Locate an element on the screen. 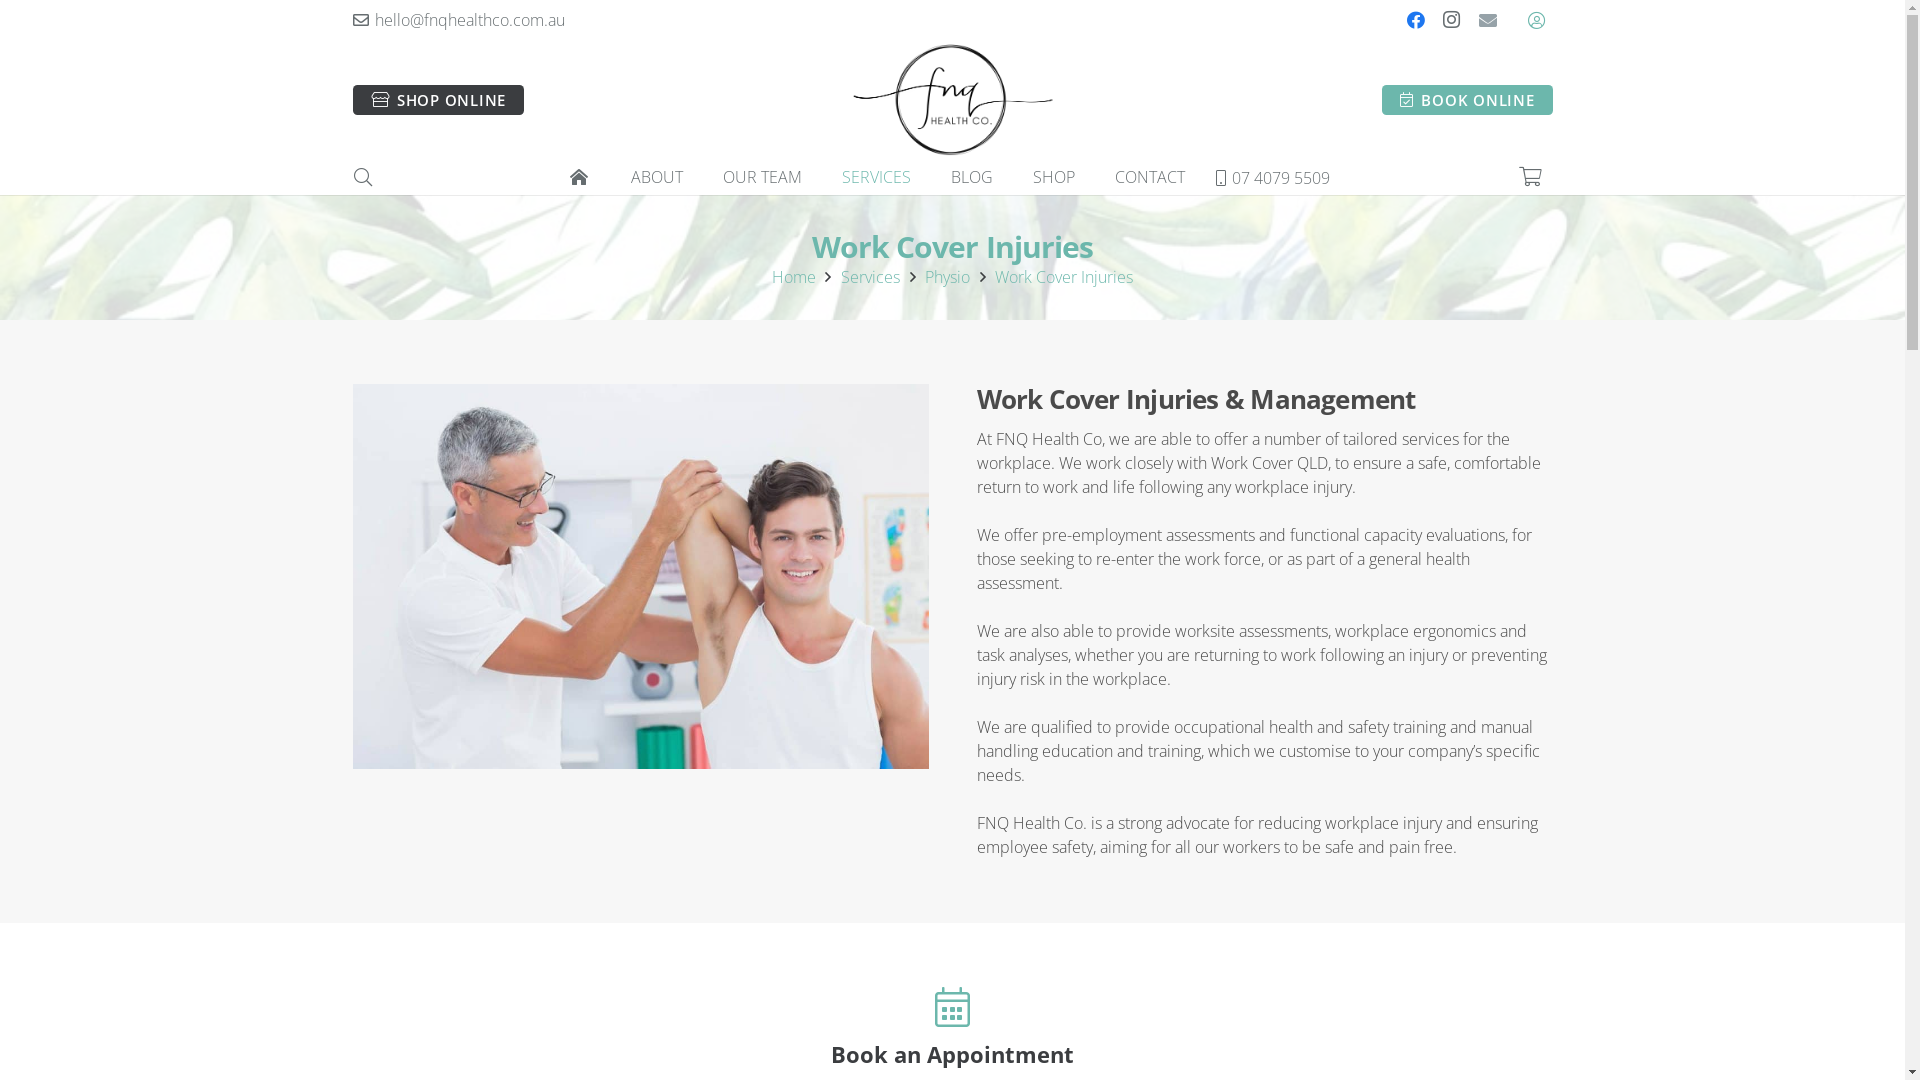  SERVICES is located at coordinates (876, 178).